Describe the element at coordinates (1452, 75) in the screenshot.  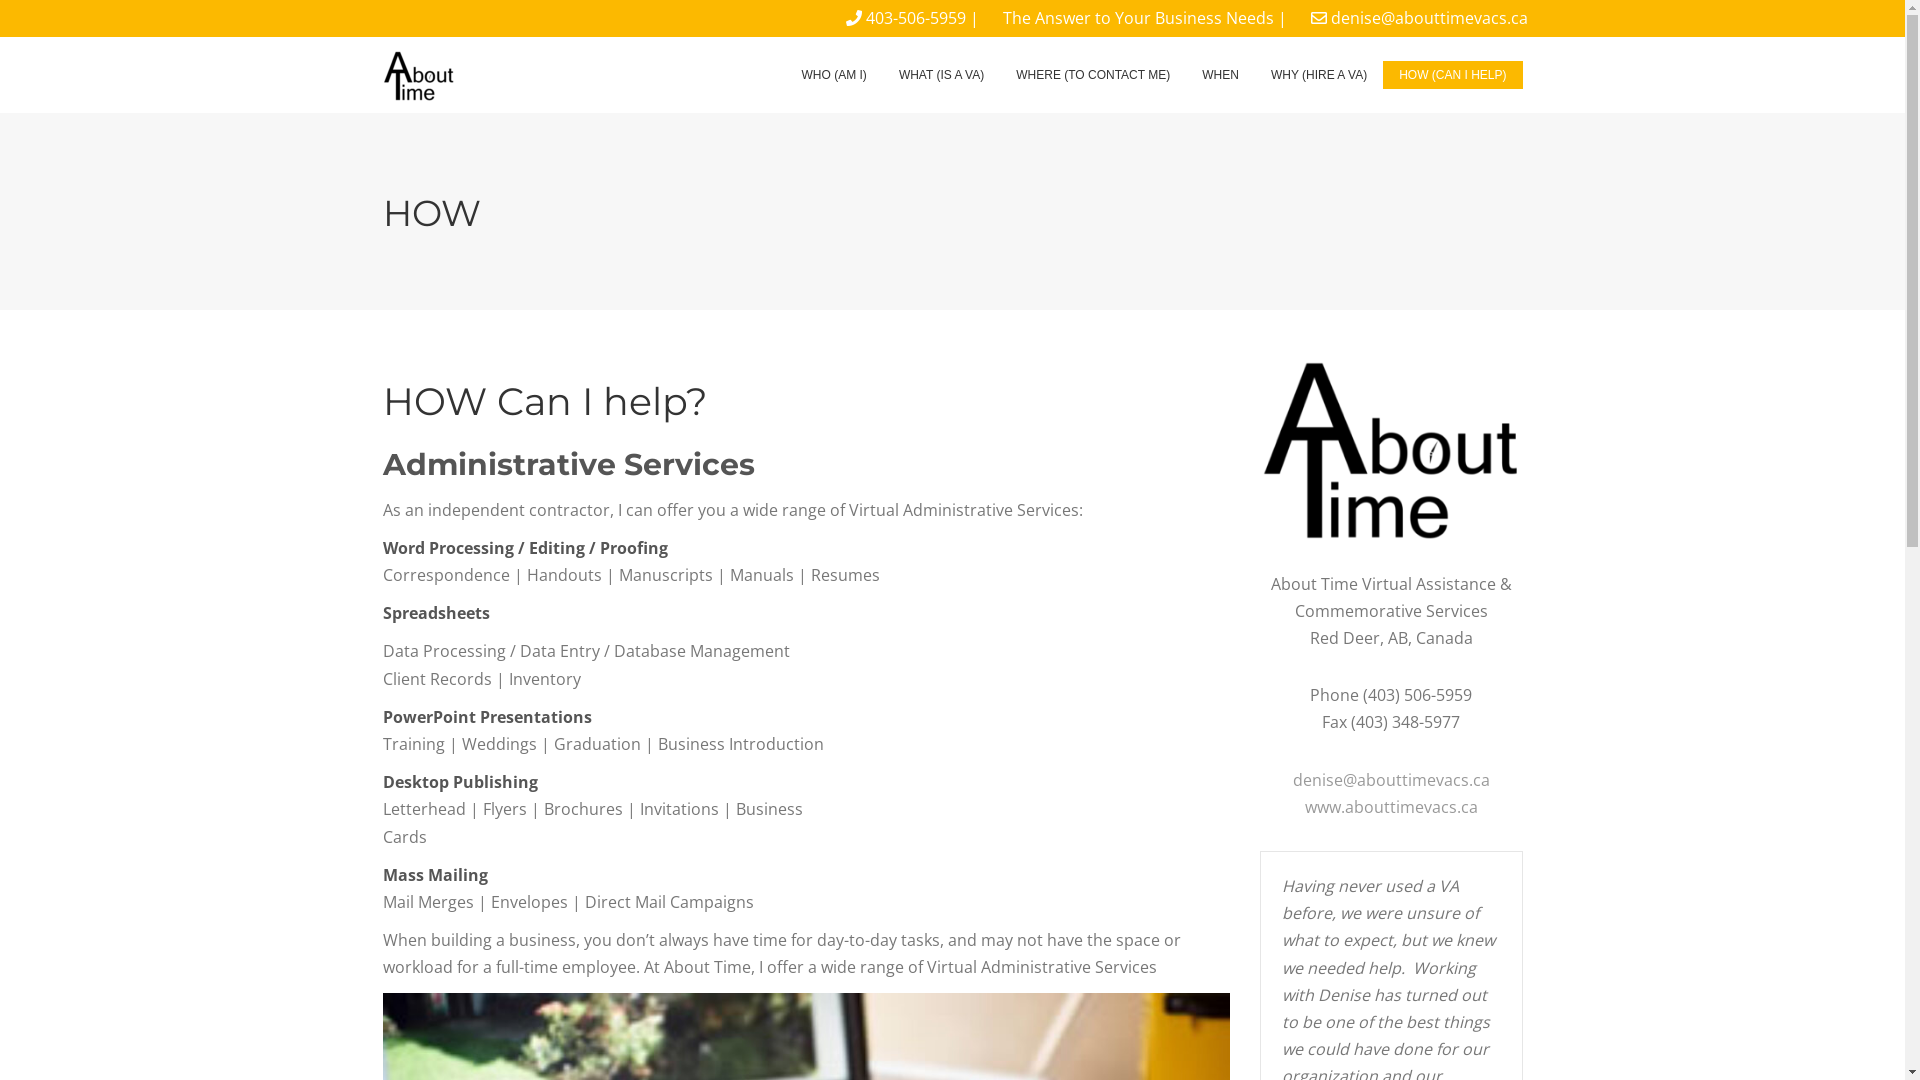
I see `HOW (CAN I HELP)` at that location.